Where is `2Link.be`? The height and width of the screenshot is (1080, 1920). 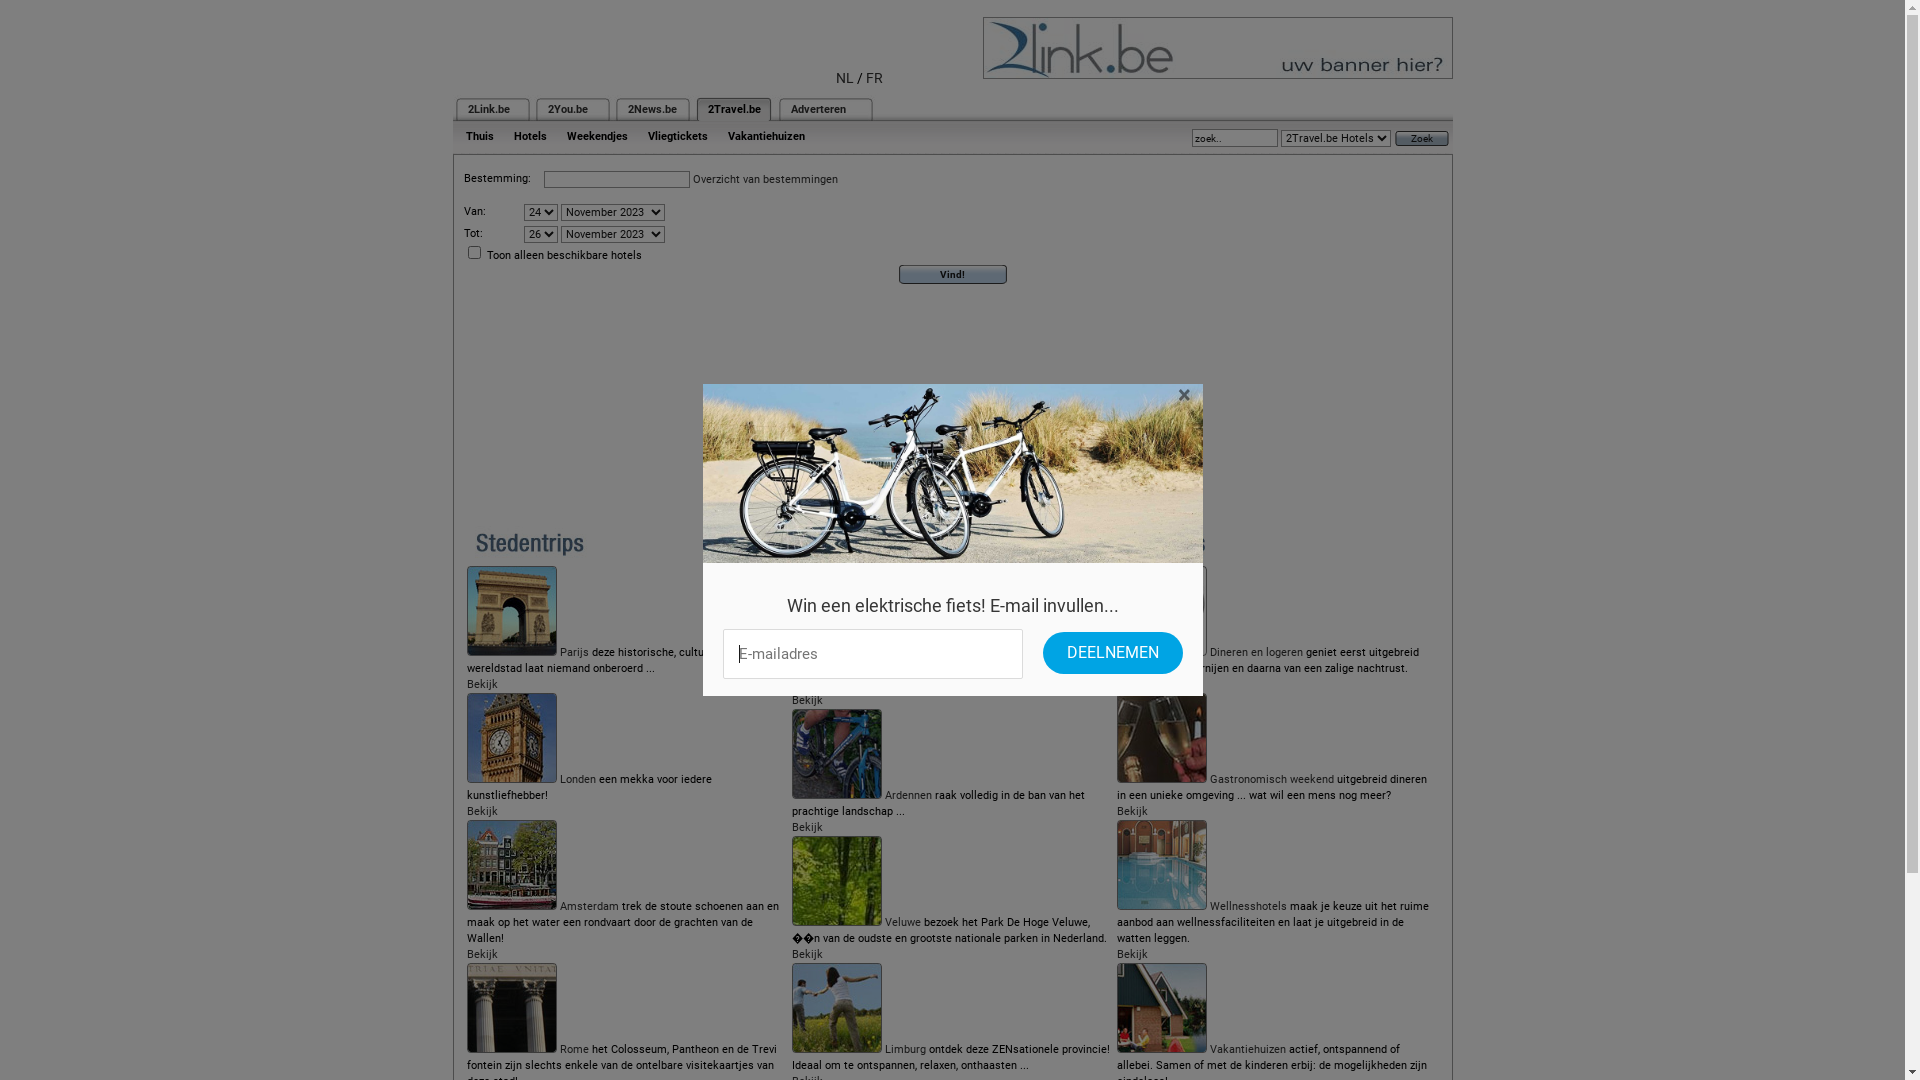
2Link.be is located at coordinates (489, 110).